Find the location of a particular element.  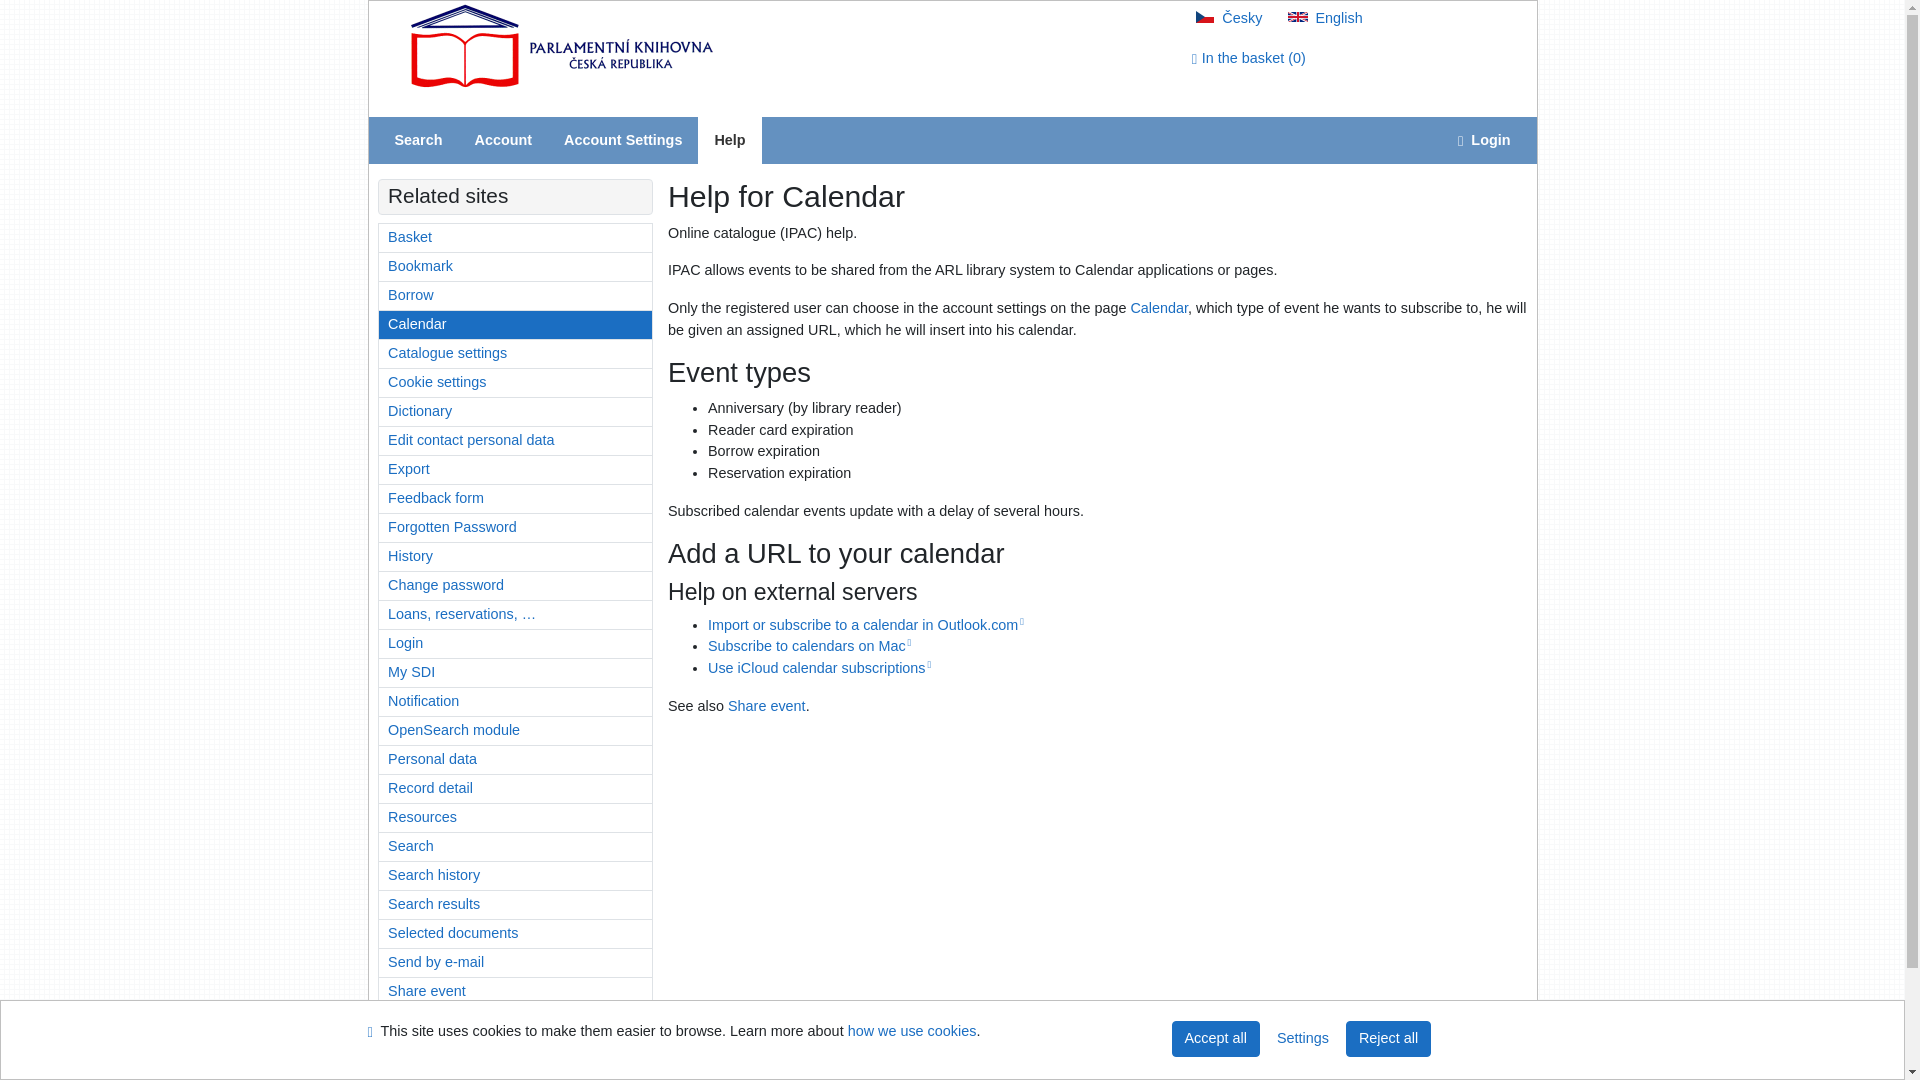

Forgotten Password is located at coordinates (515, 528).